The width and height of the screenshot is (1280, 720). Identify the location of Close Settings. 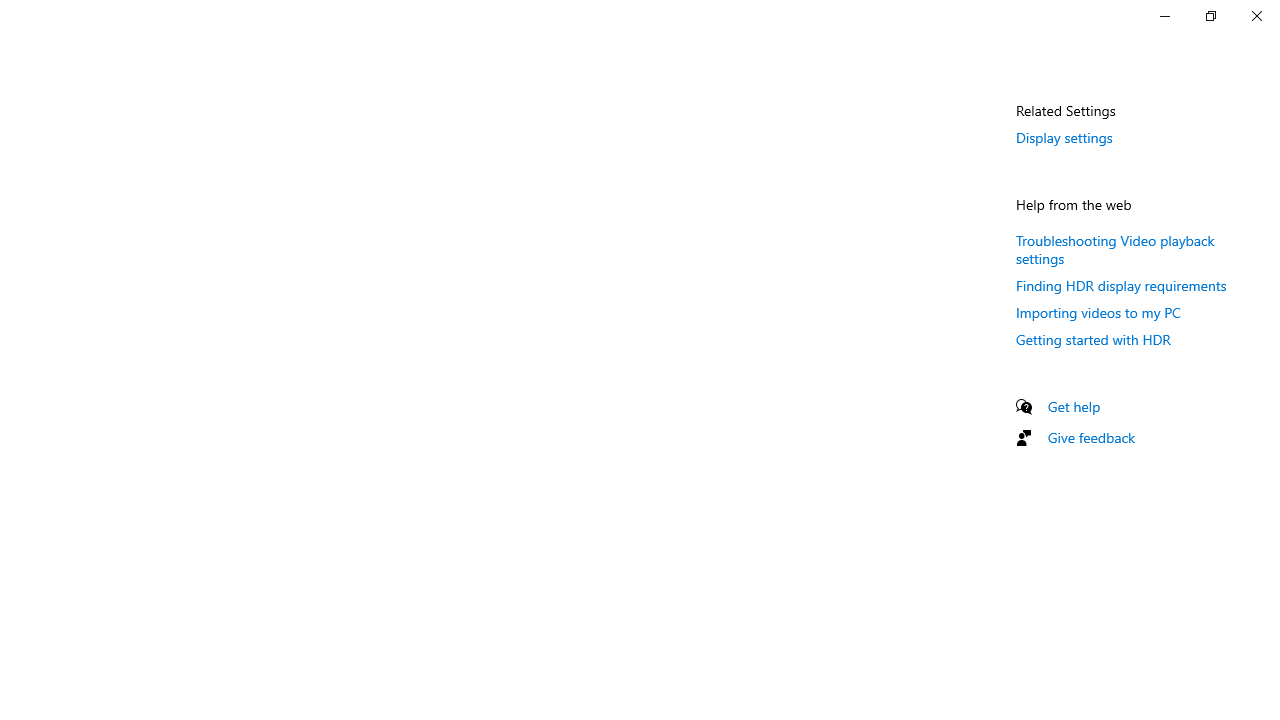
(1256, 16).